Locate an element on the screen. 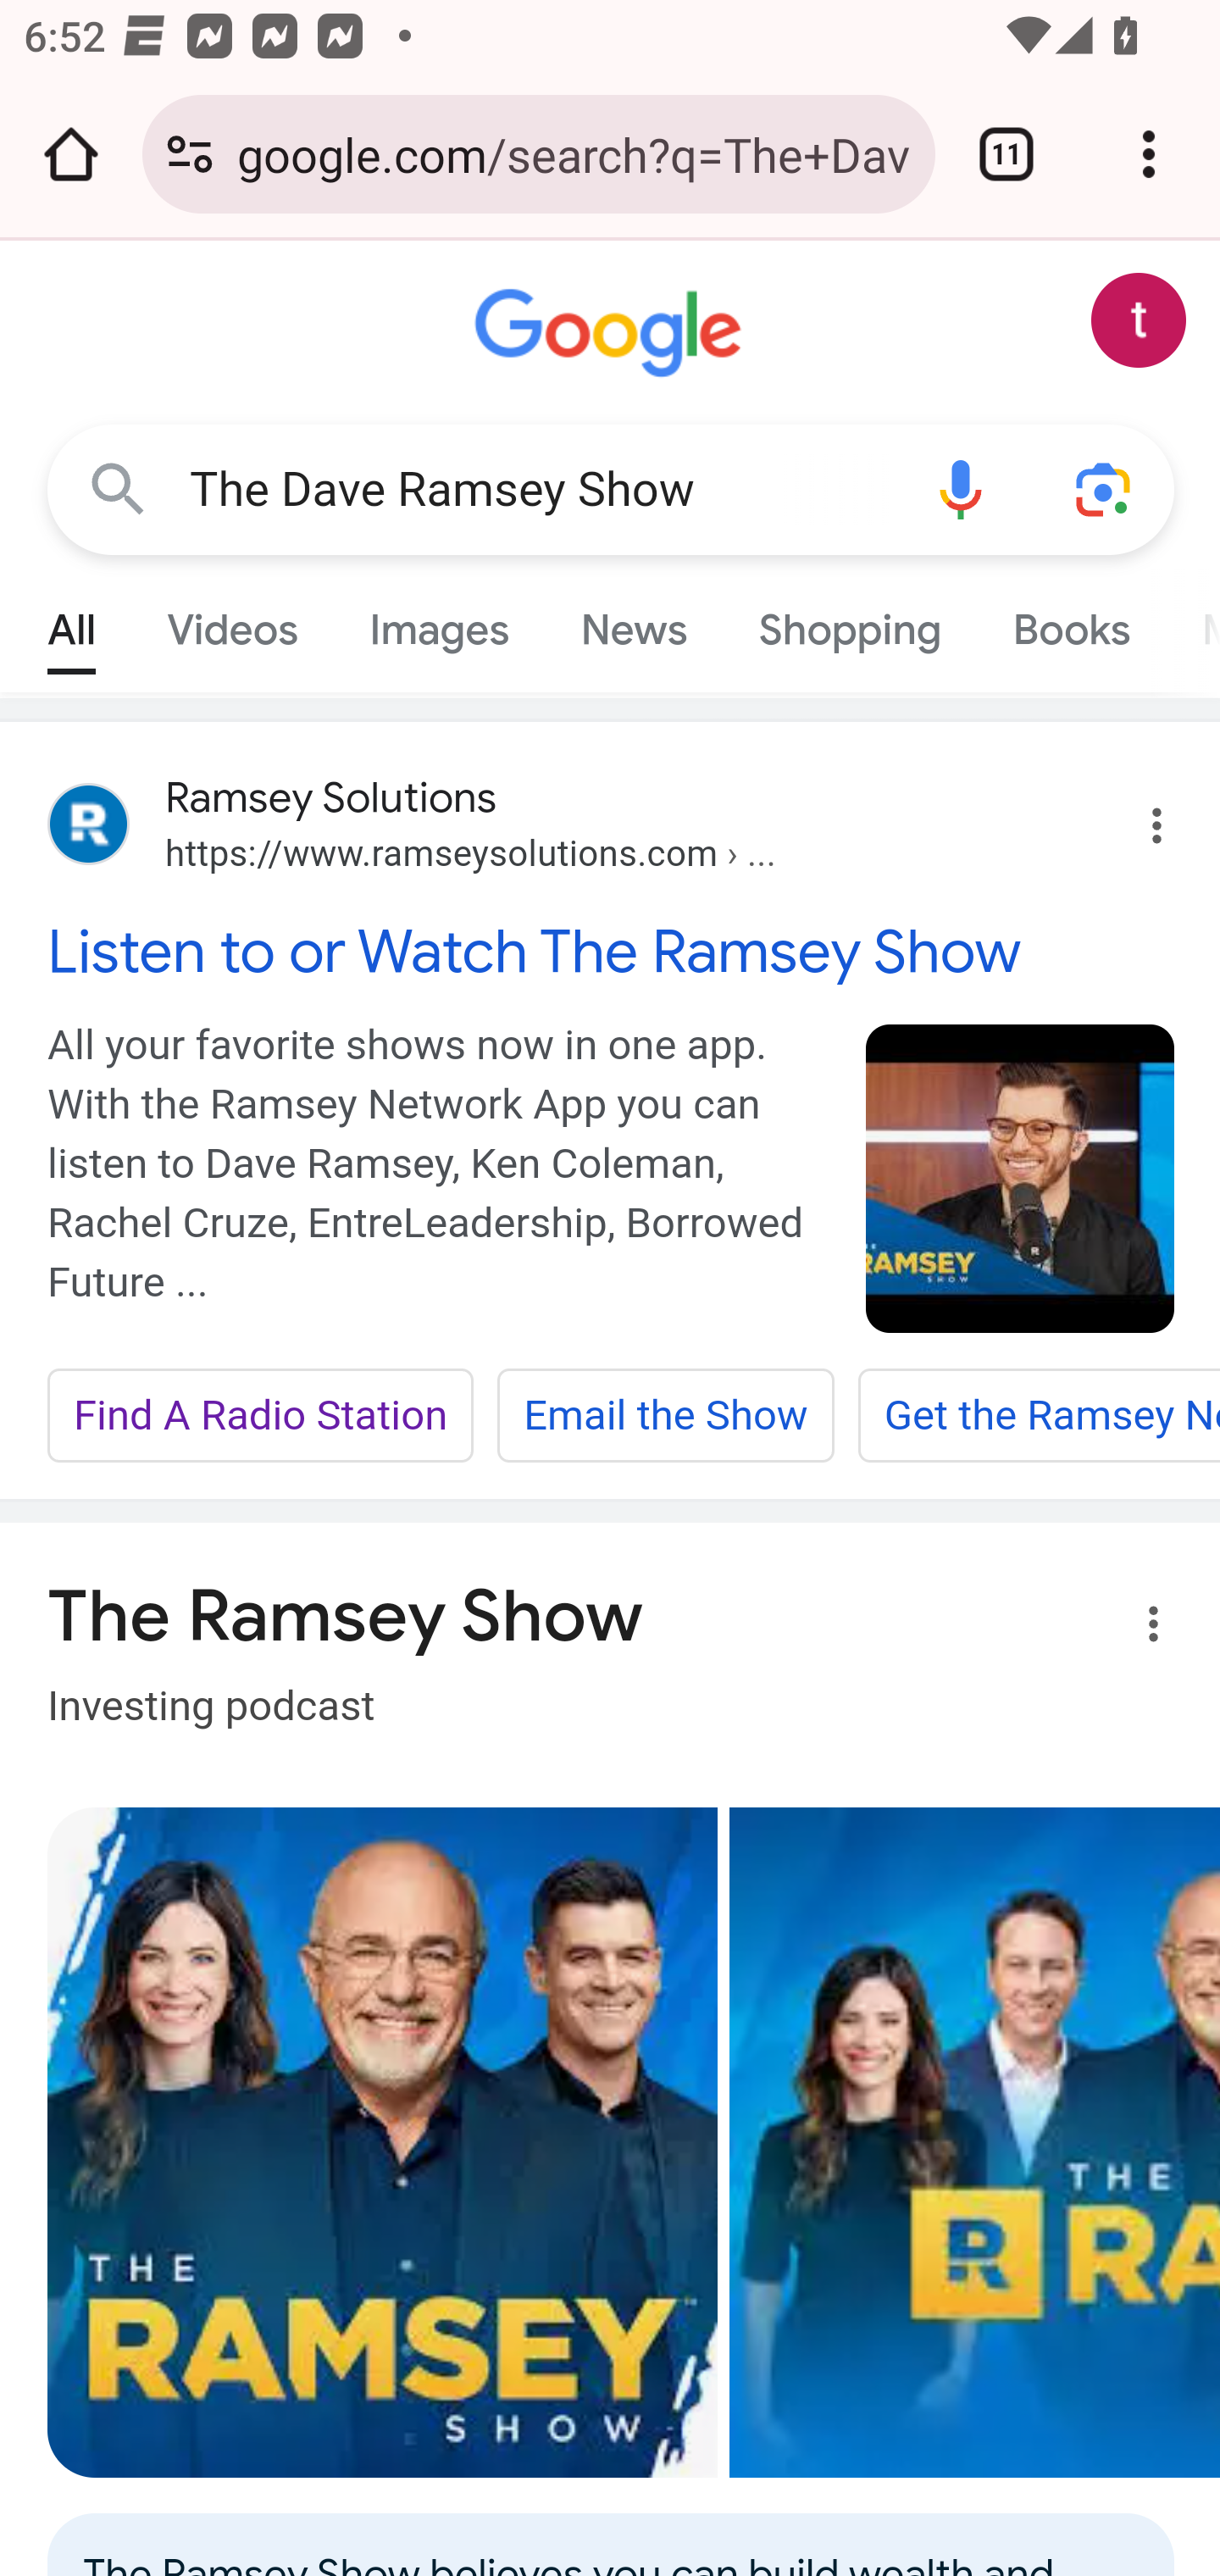 This screenshot has width=1220, height=2576. Listen to or Watch The Ramsey Show is located at coordinates (612, 952).